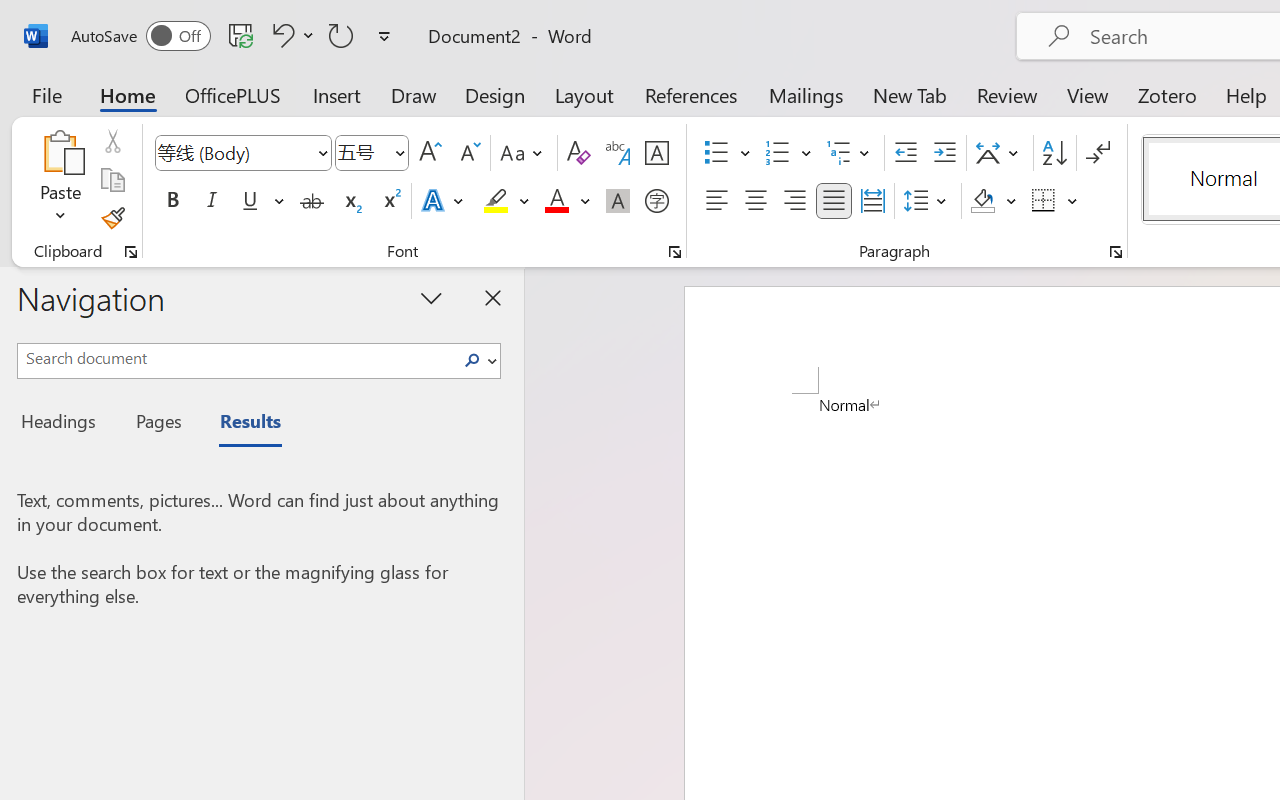 Image resolution: width=1280 pixels, height=800 pixels. Describe the element at coordinates (794, 201) in the screenshot. I see `Align Right` at that location.